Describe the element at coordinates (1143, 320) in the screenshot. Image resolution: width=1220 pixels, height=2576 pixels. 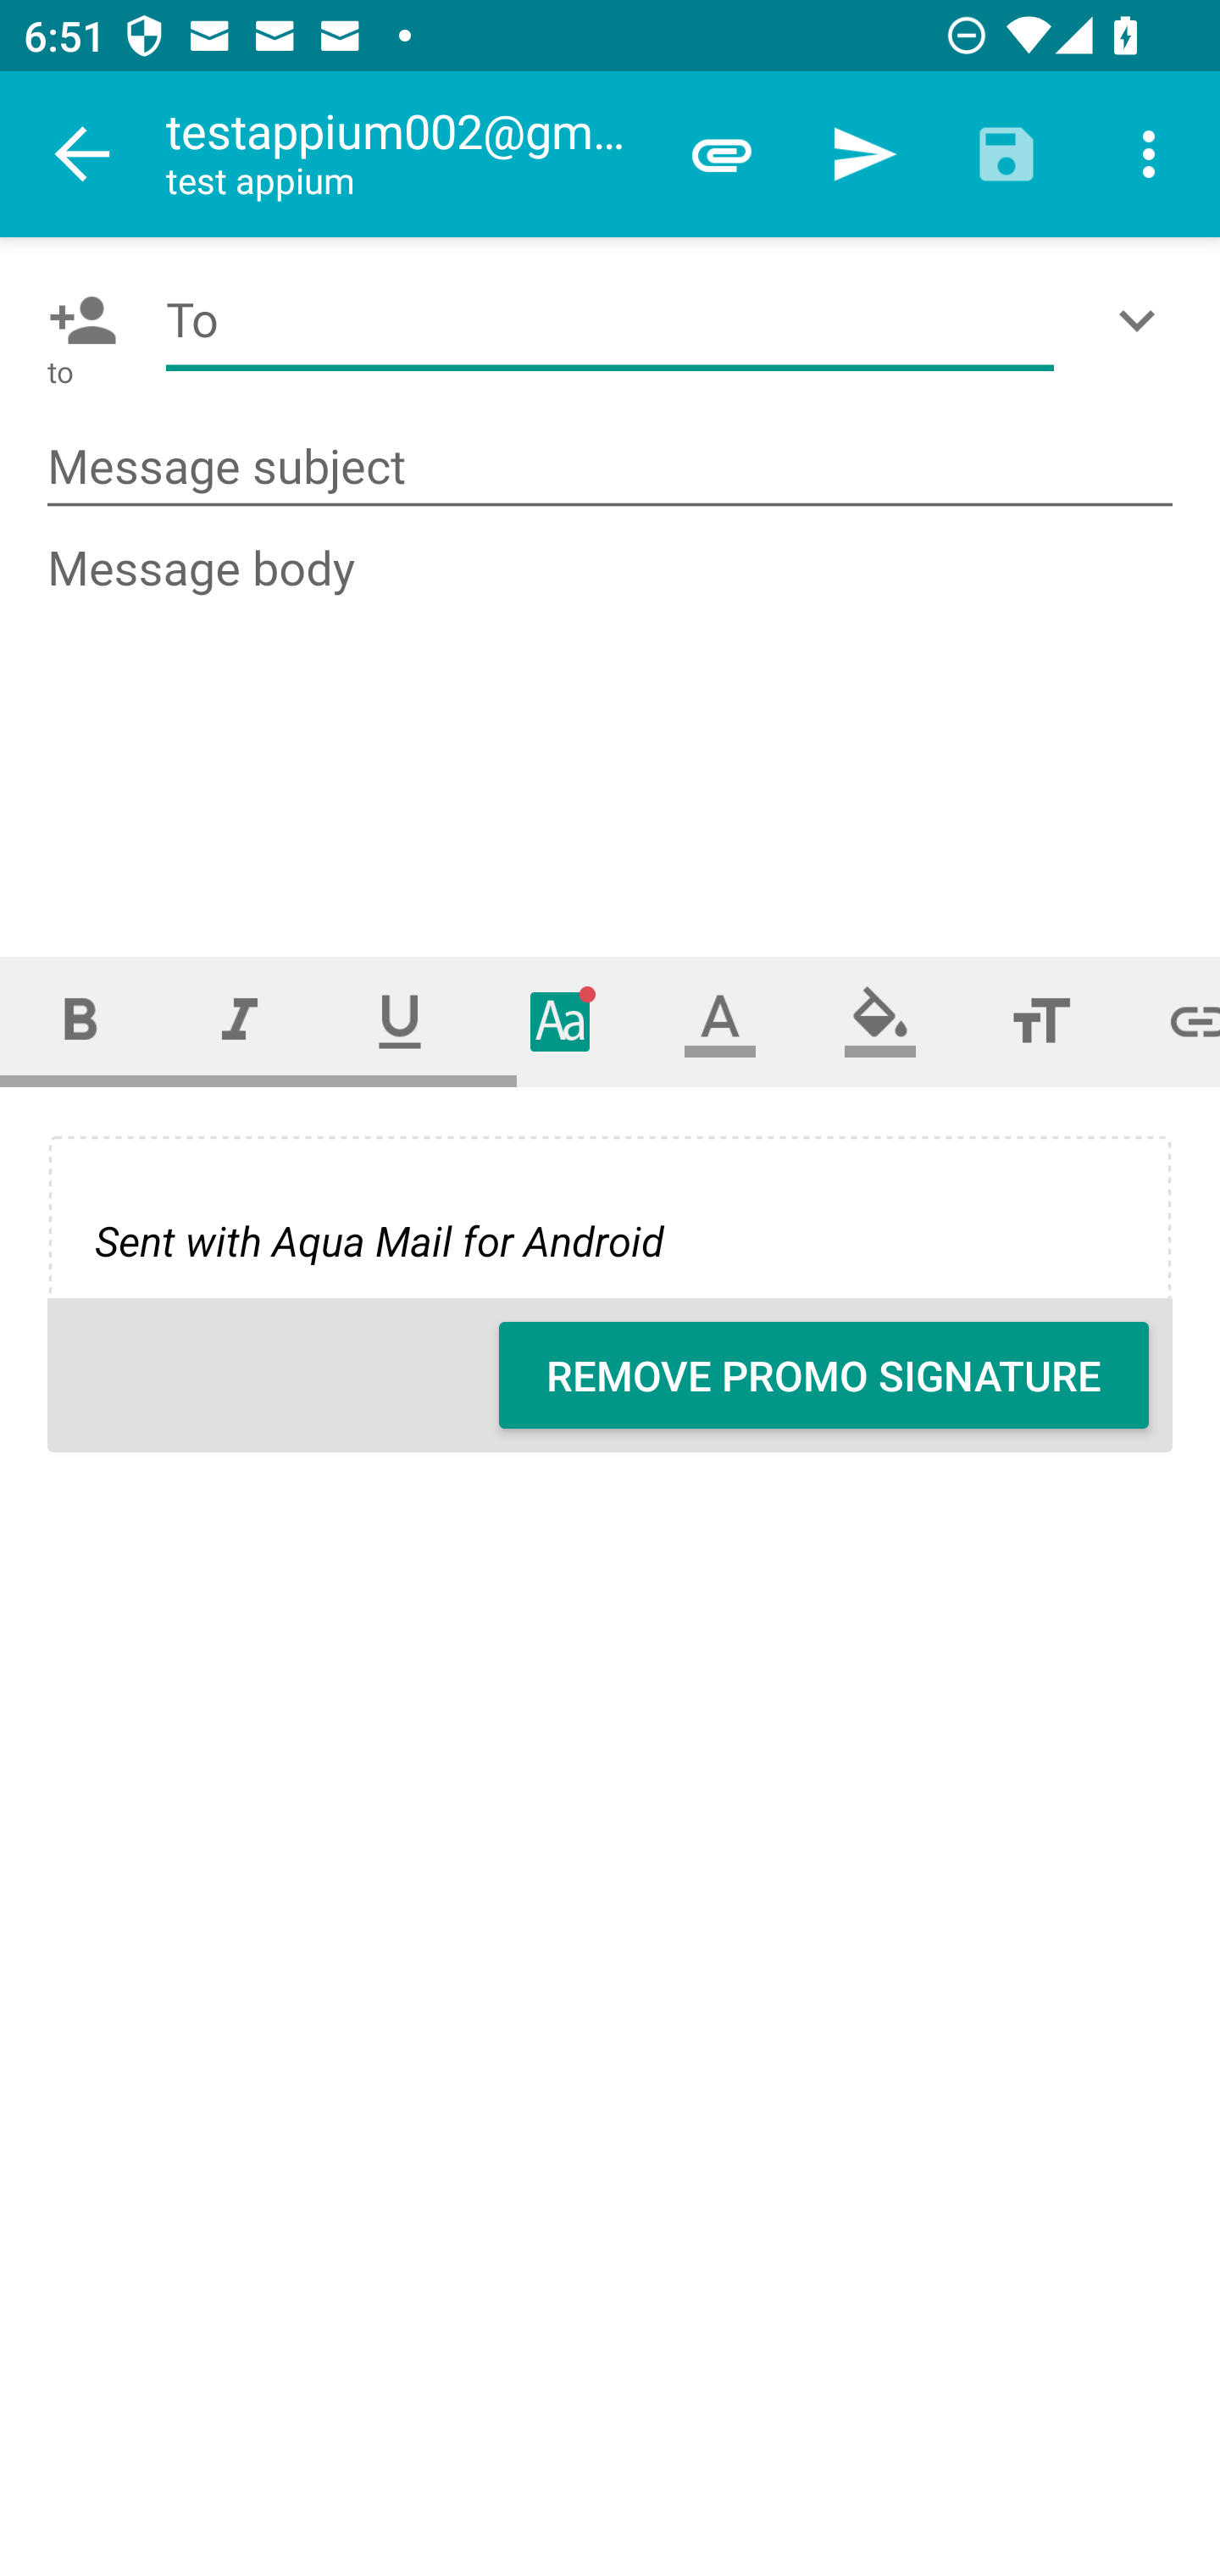
I see `Show/Add CC/BCC` at that location.